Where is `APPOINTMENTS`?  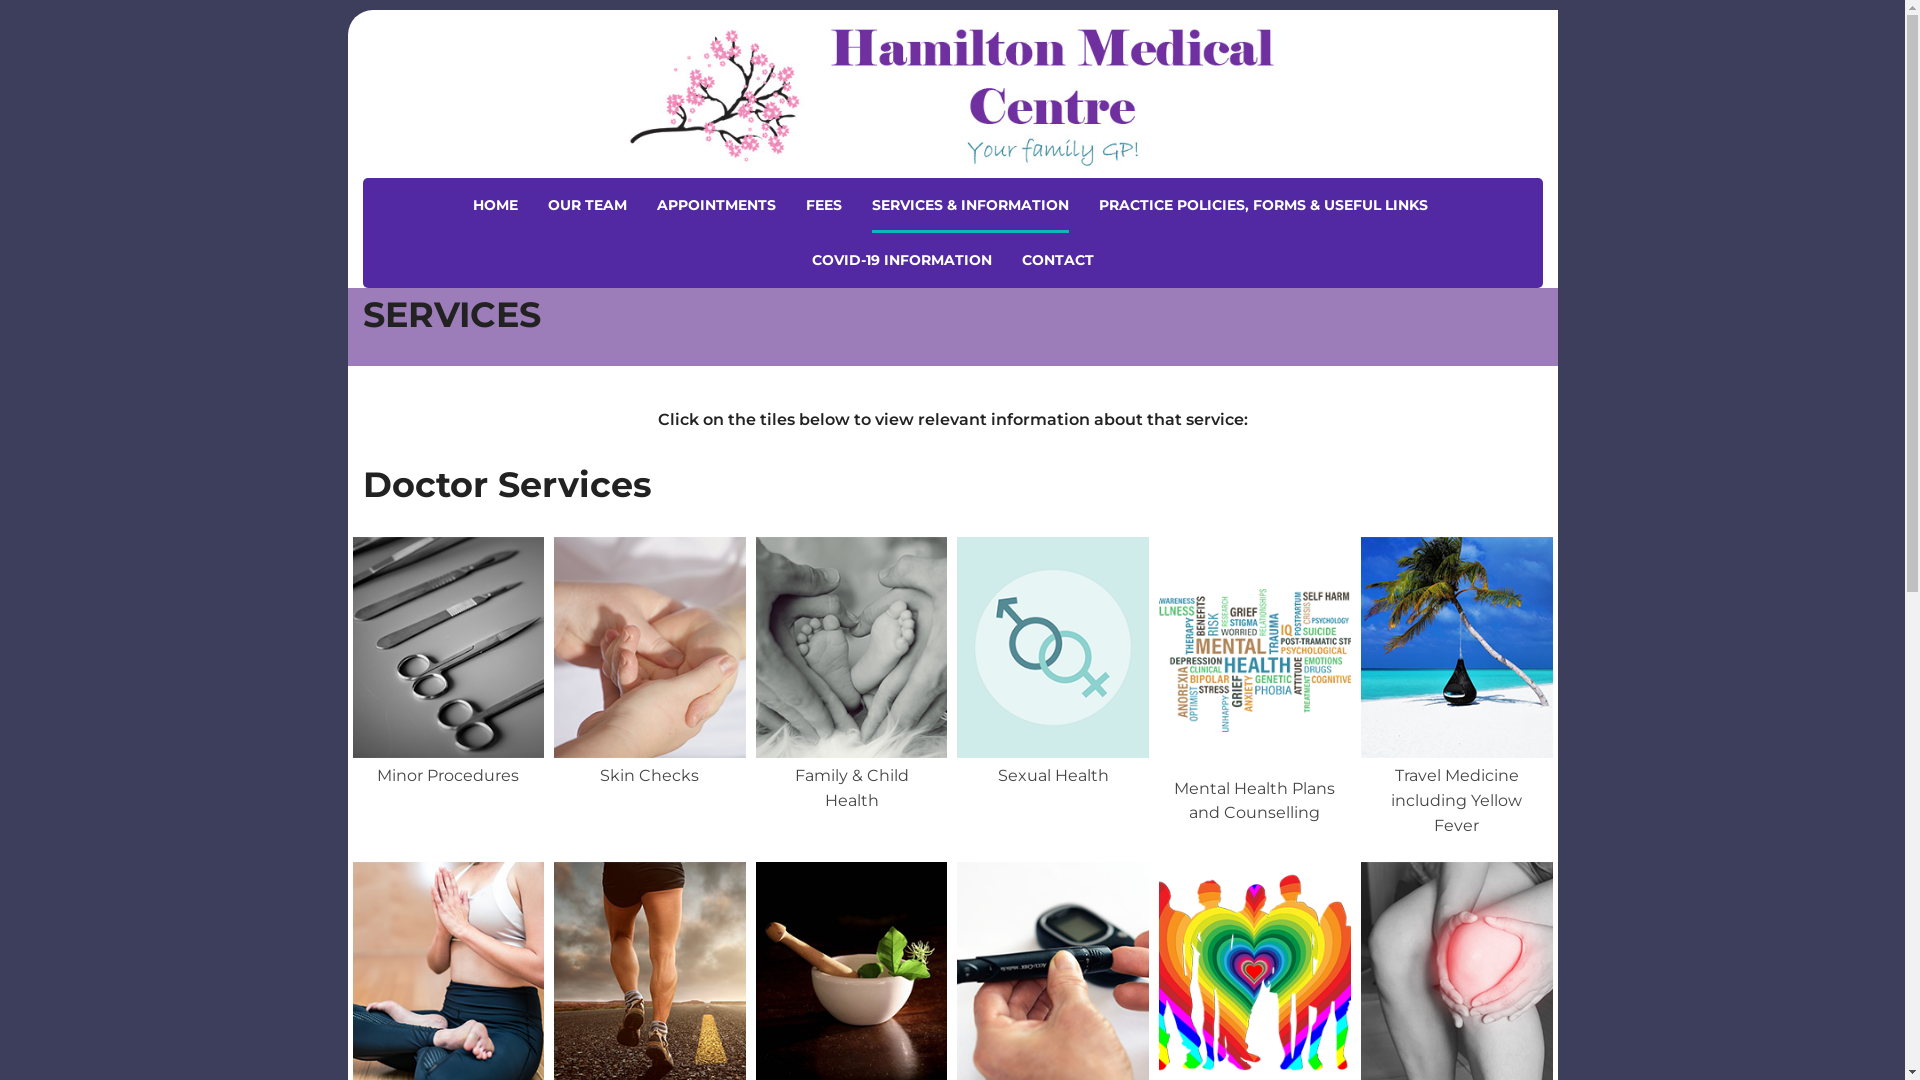 APPOINTMENTS is located at coordinates (716, 206).